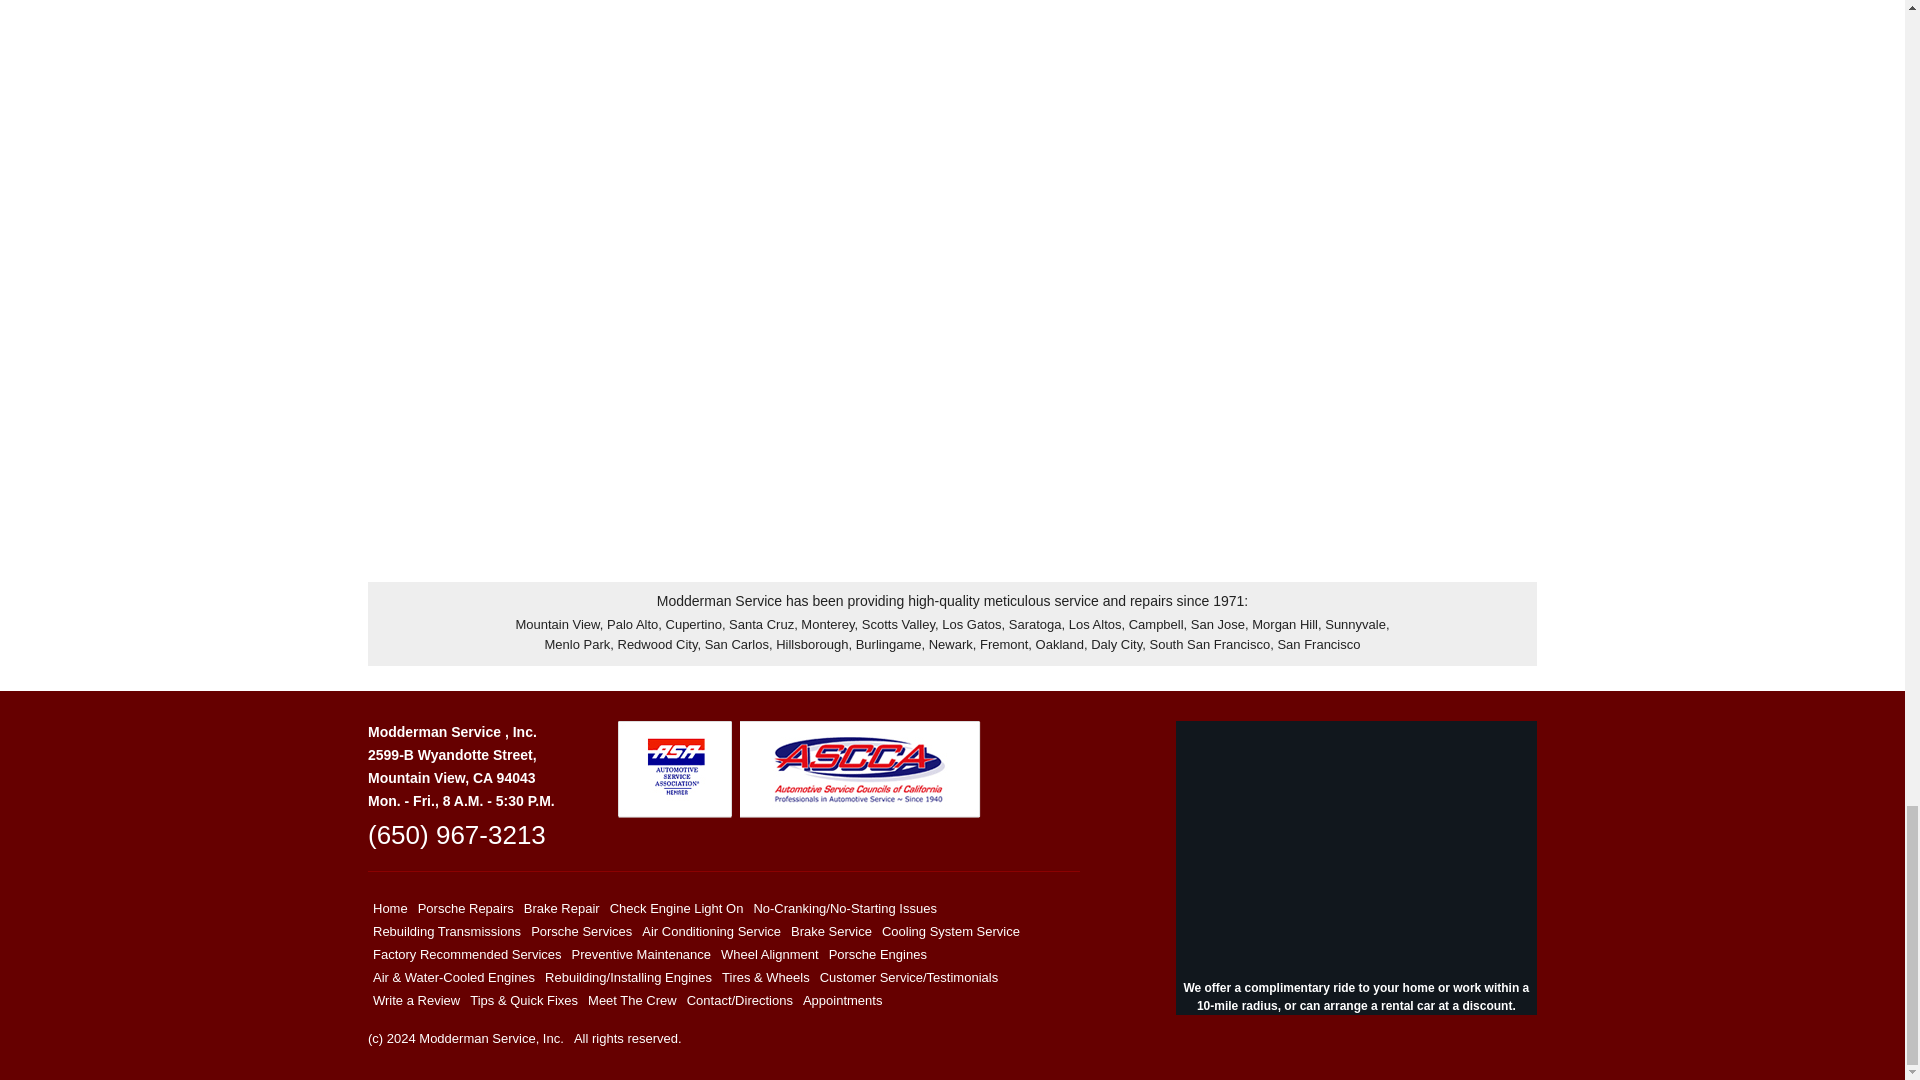  I want to click on Check Engine Light On, so click(676, 908).